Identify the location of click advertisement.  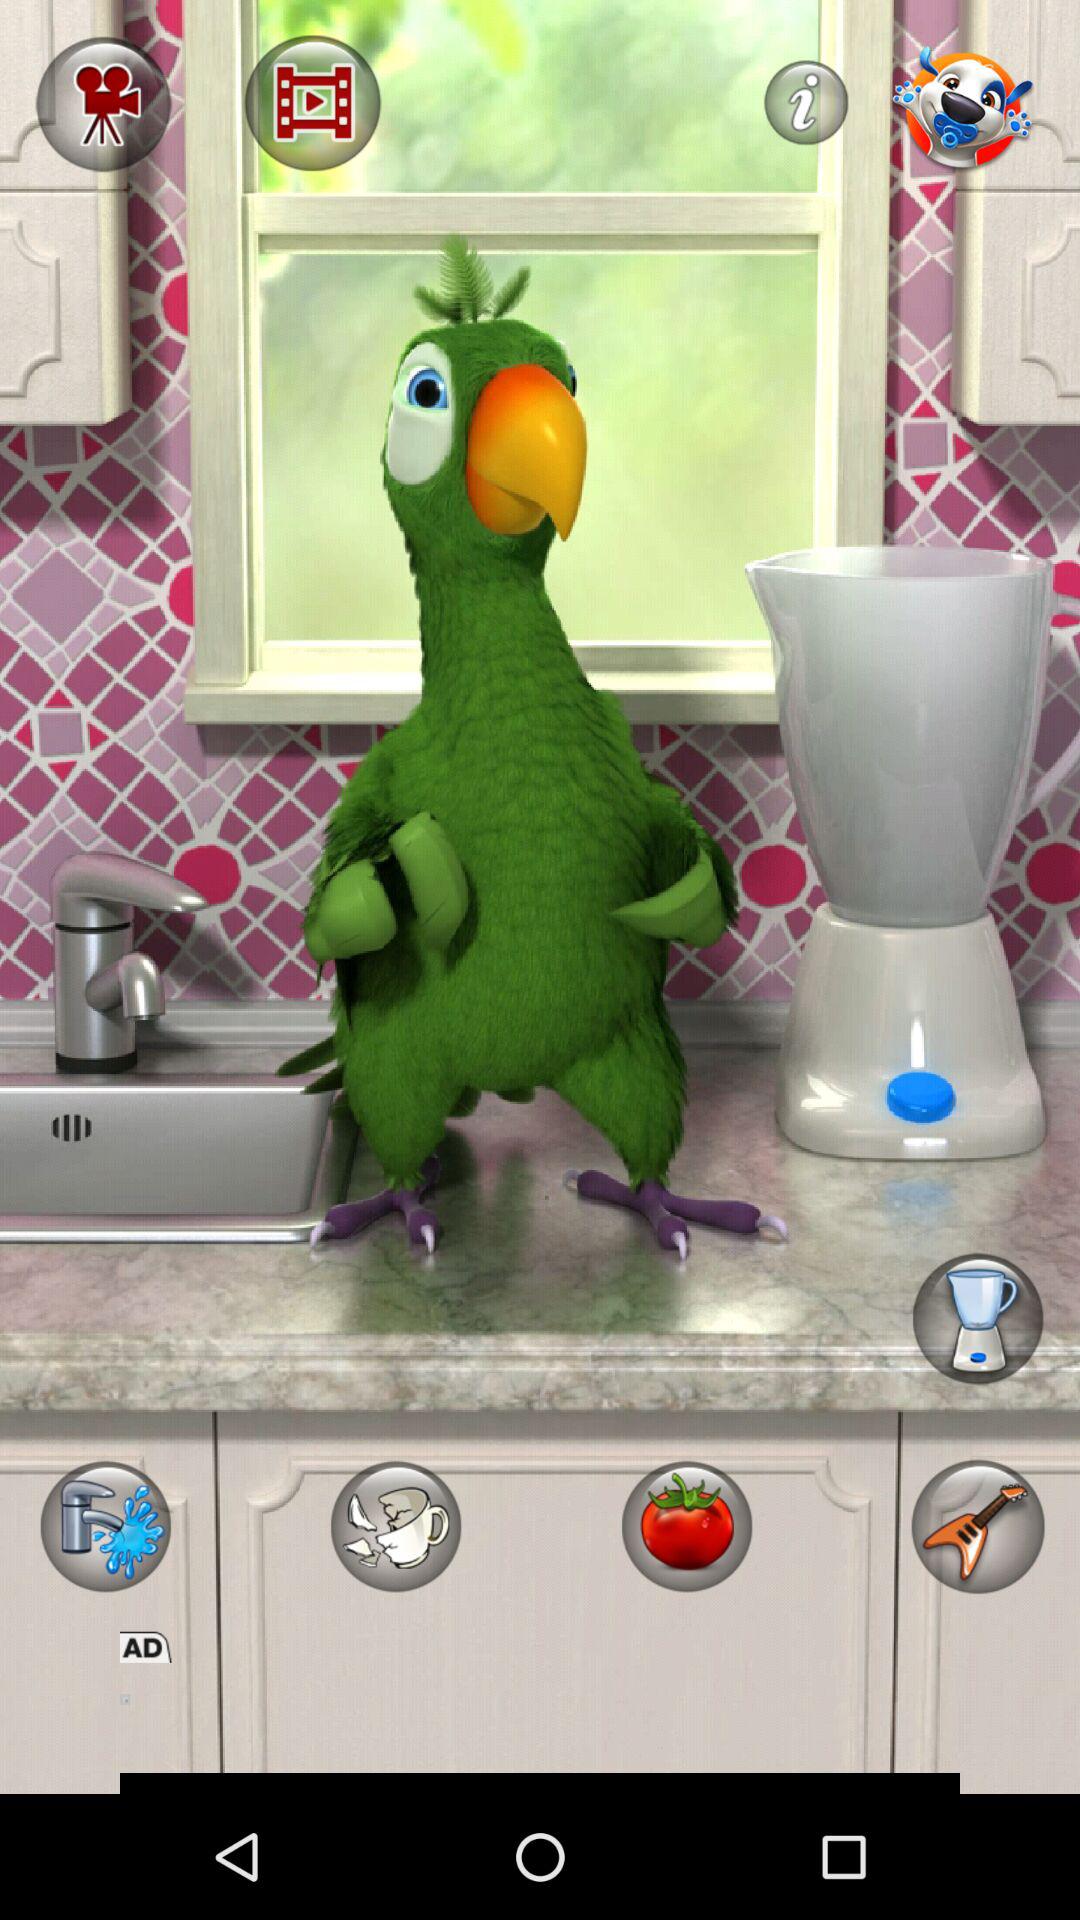
(540, 1728).